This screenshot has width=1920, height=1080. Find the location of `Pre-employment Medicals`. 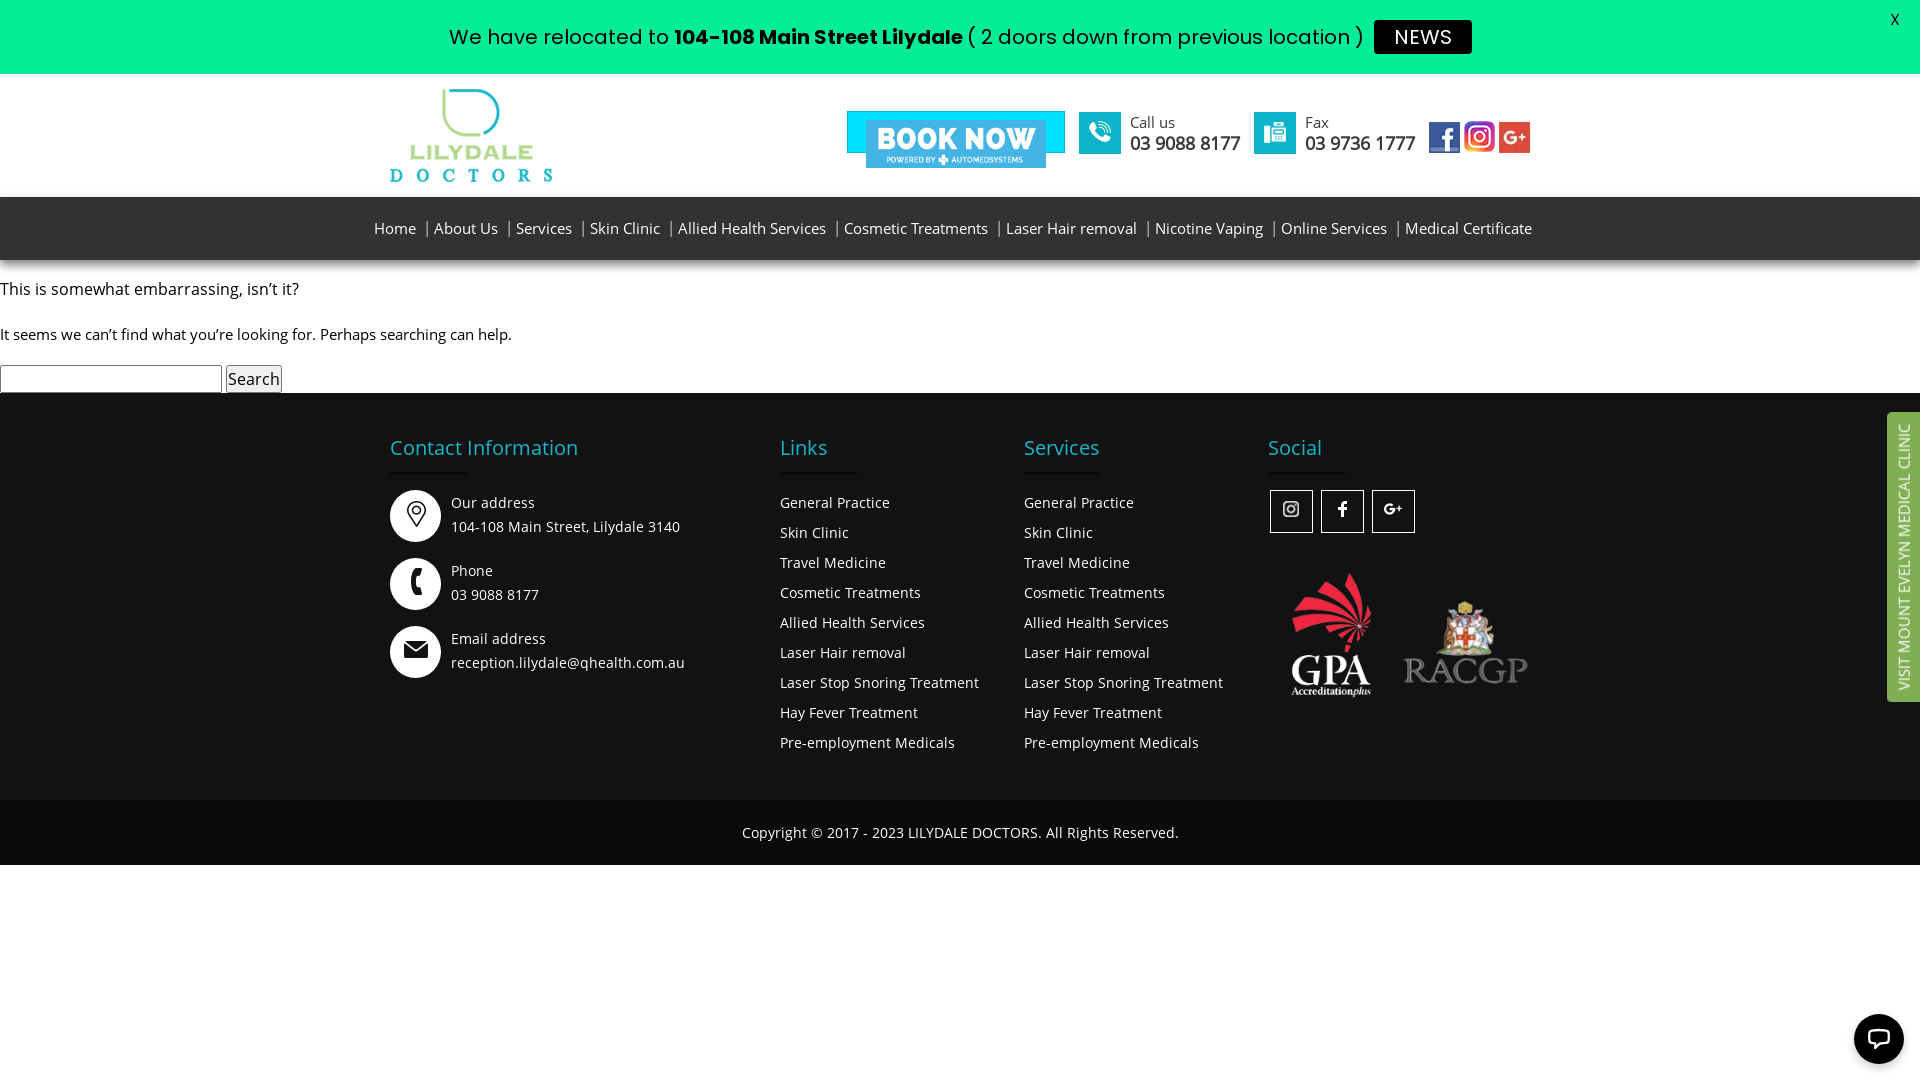

Pre-employment Medicals is located at coordinates (1112, 742).